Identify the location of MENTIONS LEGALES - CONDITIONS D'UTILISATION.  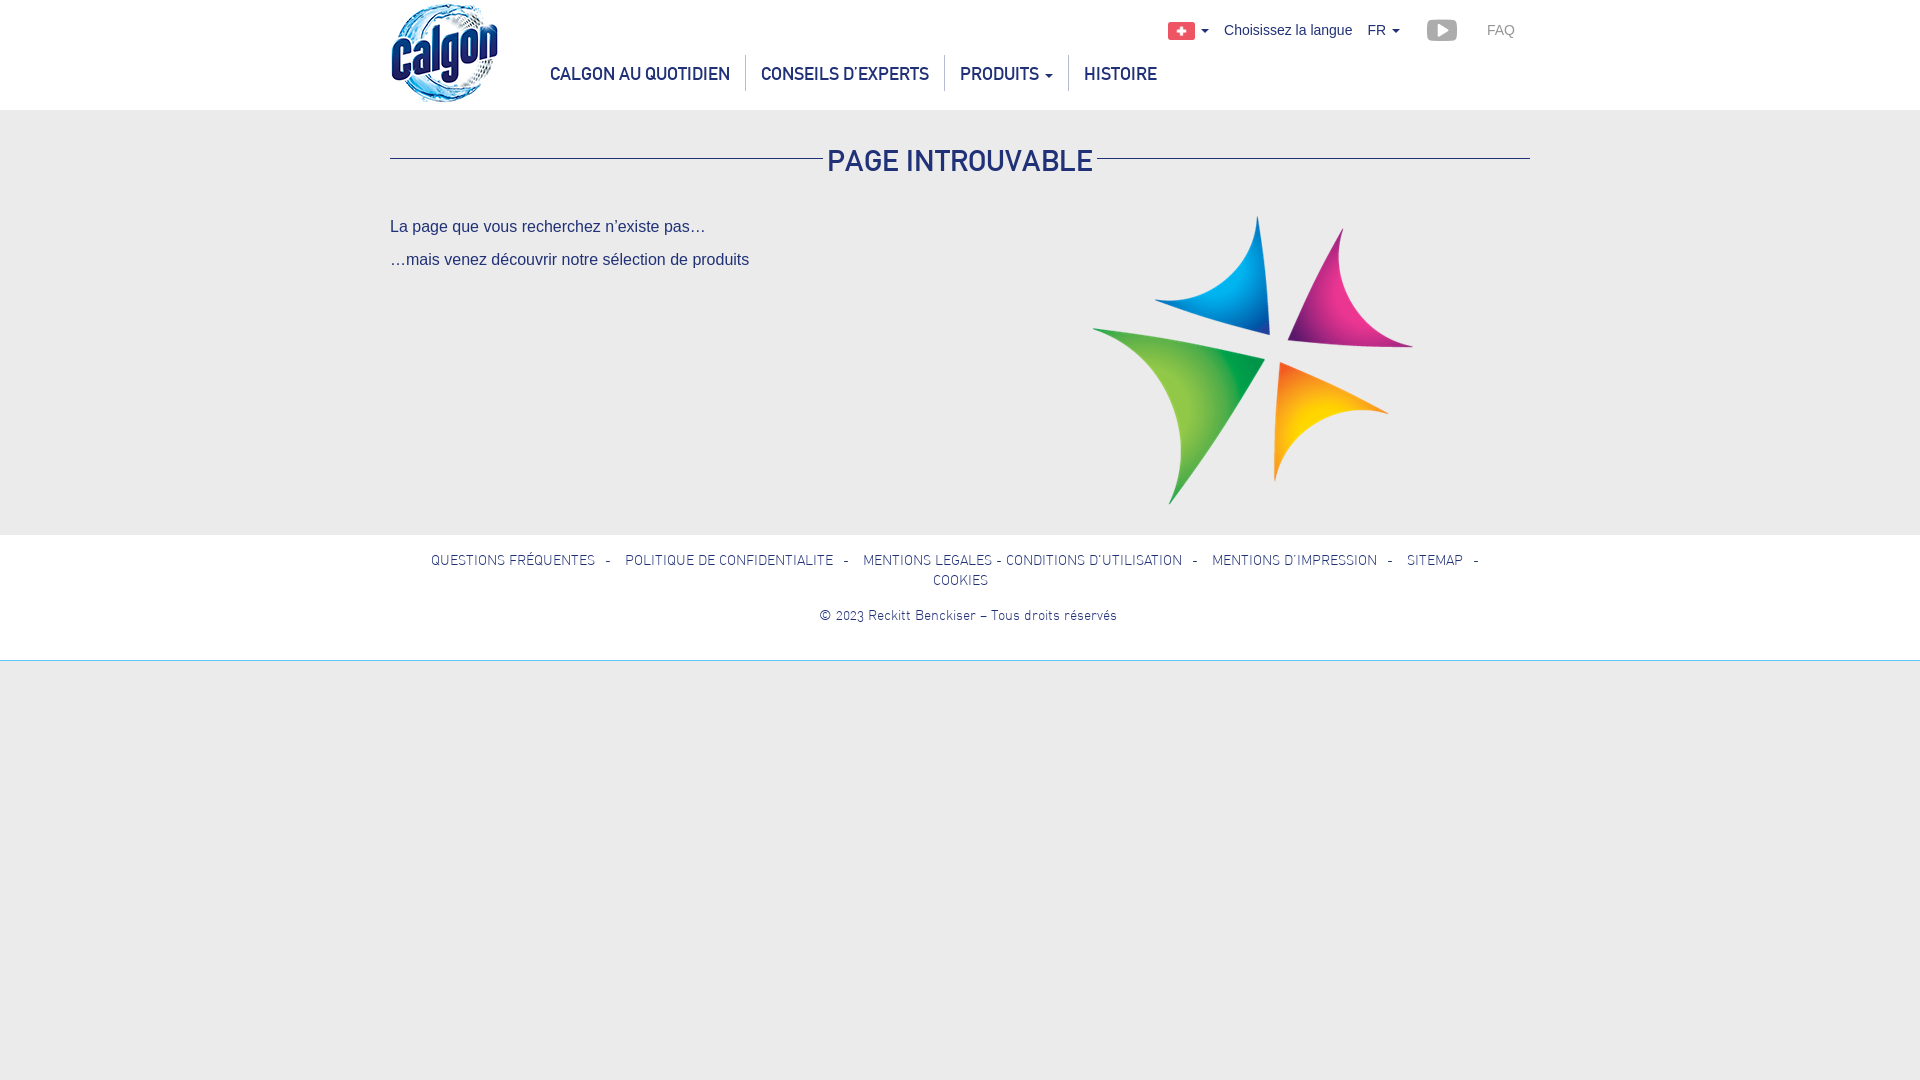
(1036, 560).